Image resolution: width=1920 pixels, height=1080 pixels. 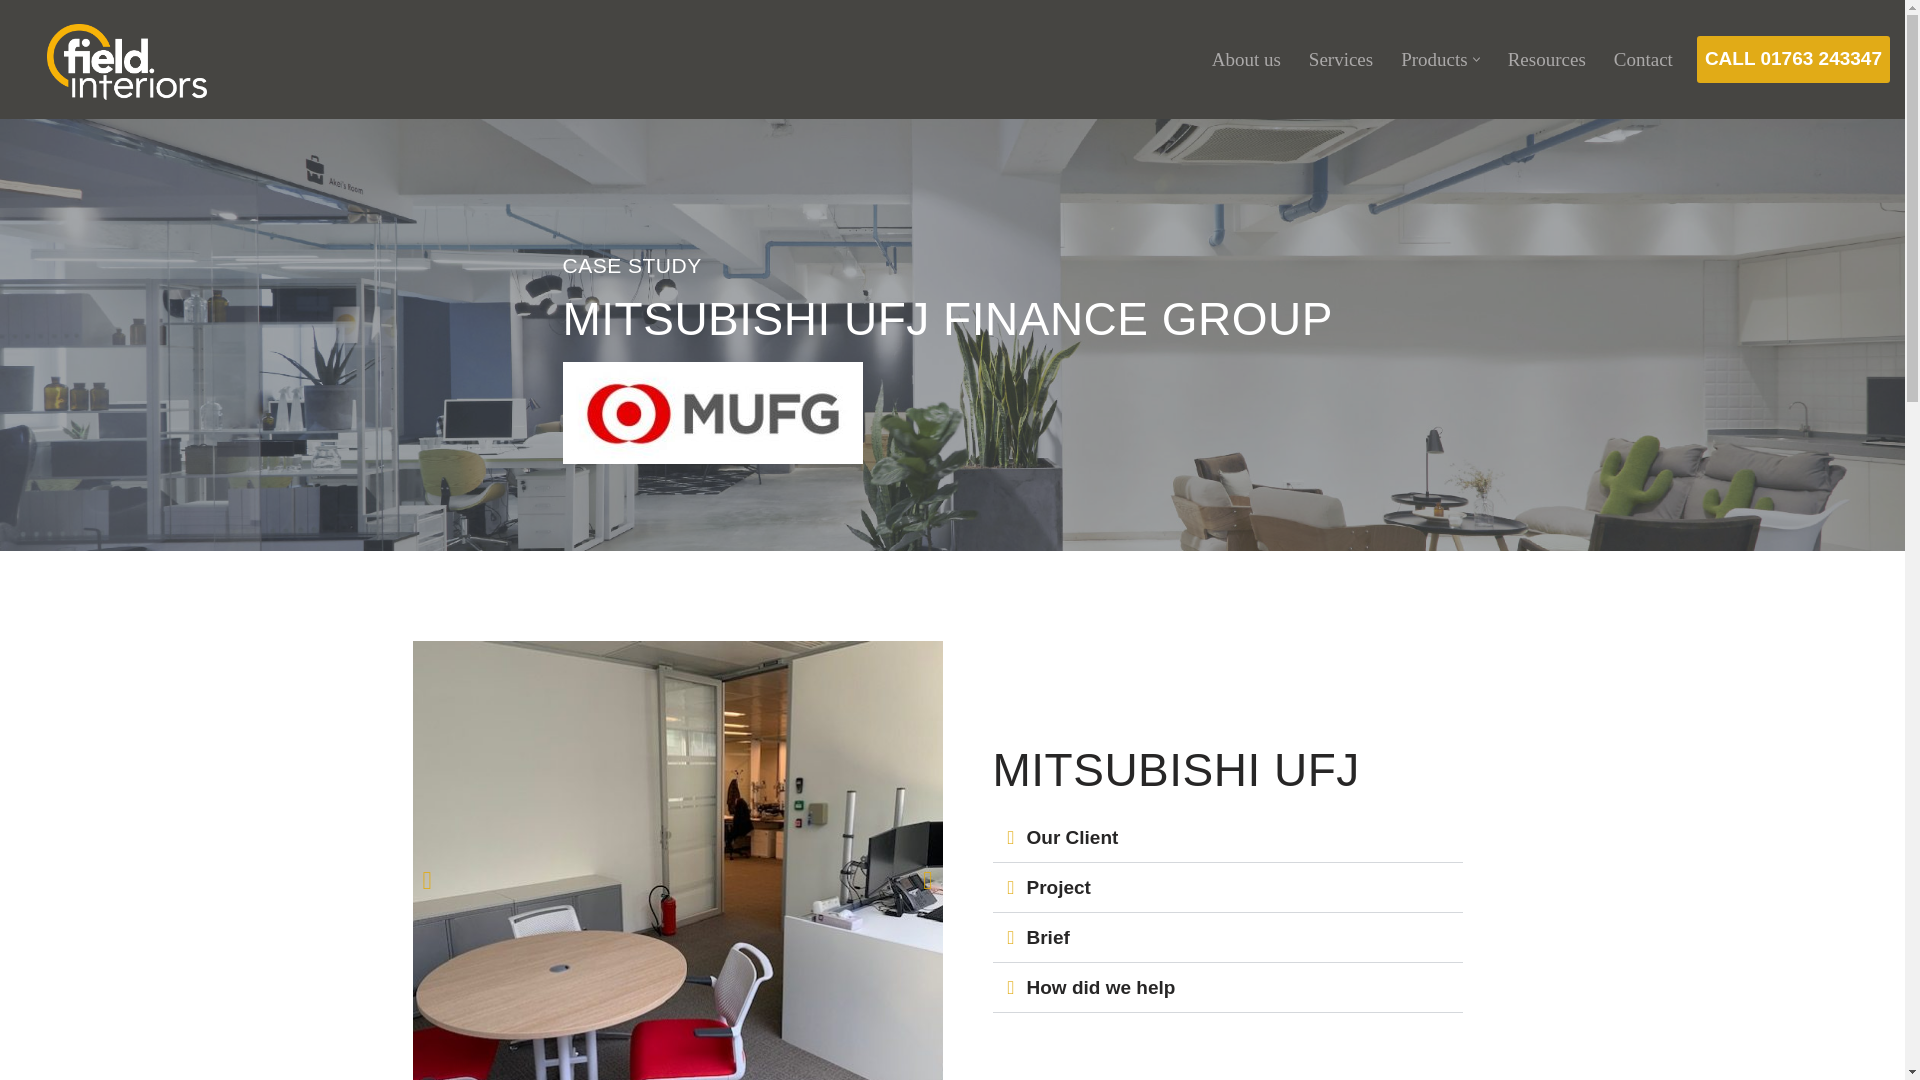 What do you see at coordinates (1047, 937) in the screenshot?
I see `Brief` at bounding box center [1047, 937].